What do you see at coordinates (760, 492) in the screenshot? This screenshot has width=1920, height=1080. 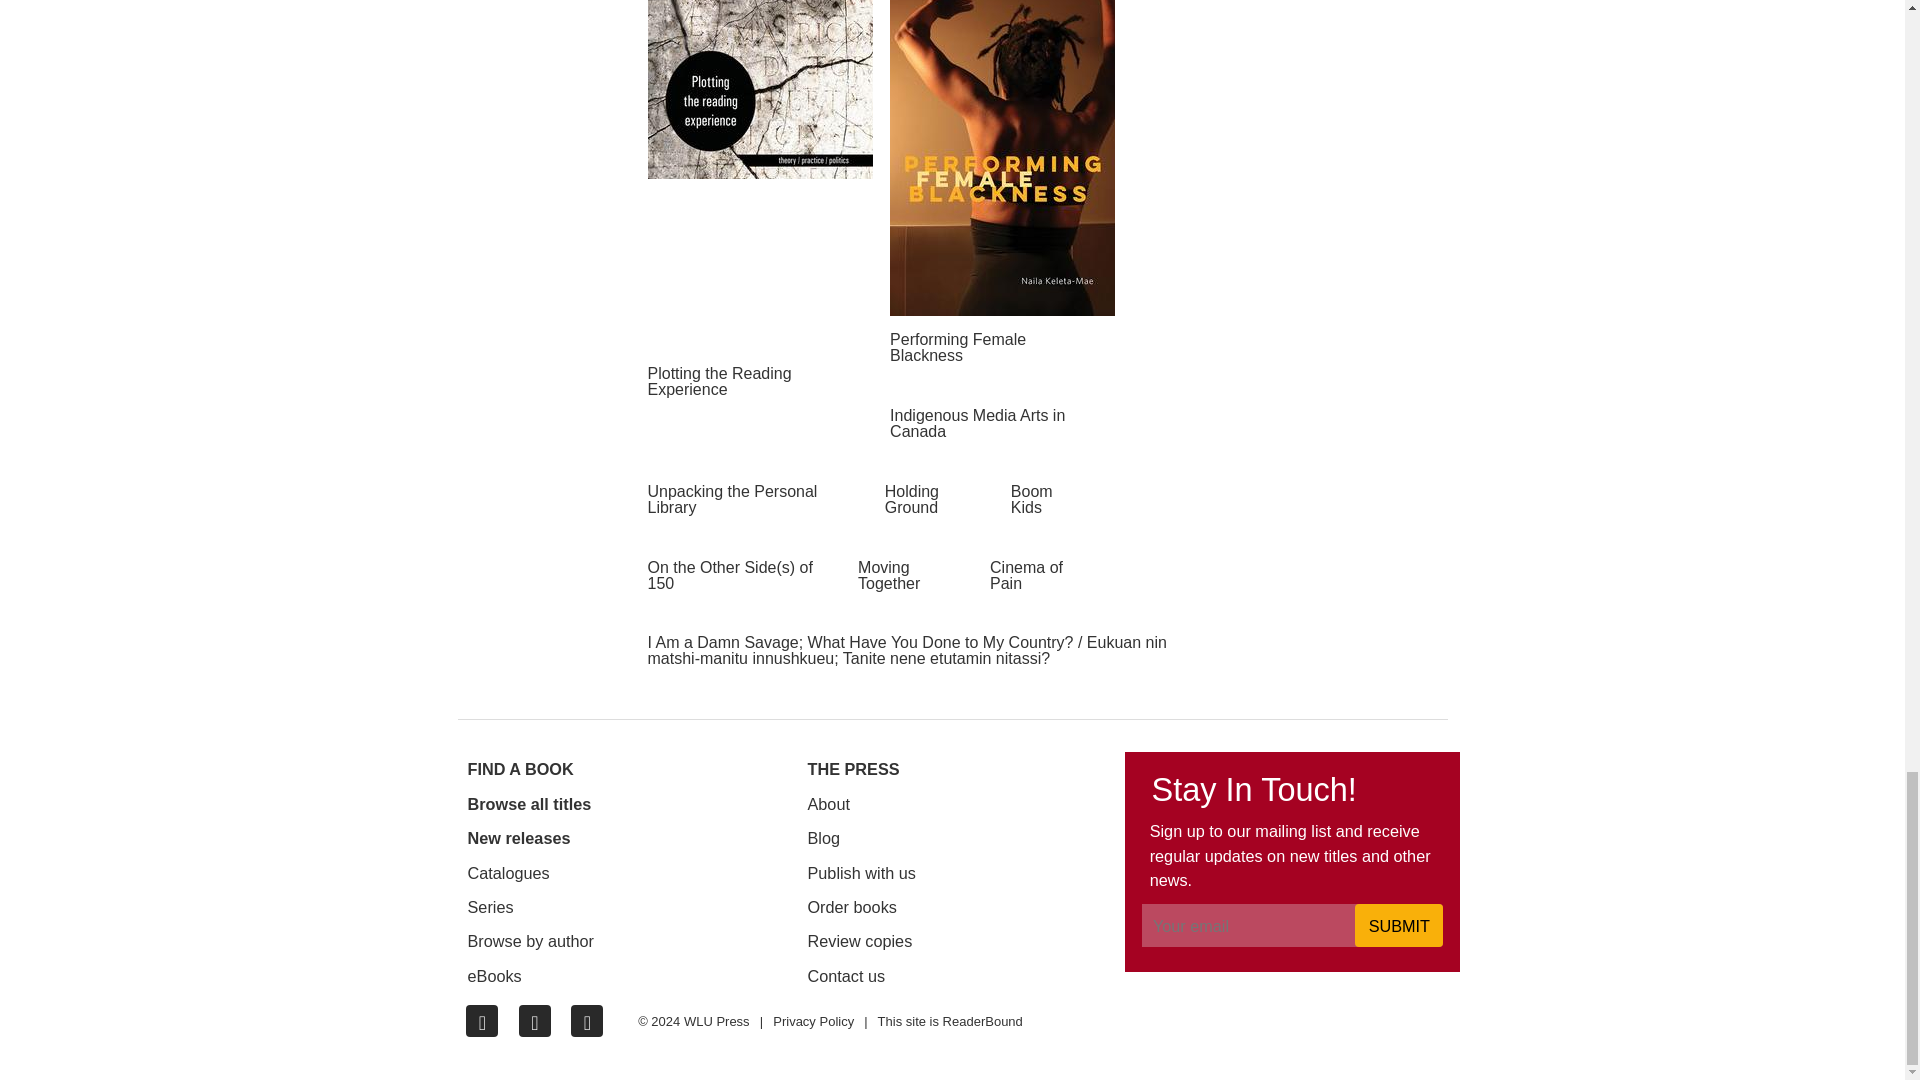 I see `View Unpacking the Personal Library` at bounding box center [760, 492].